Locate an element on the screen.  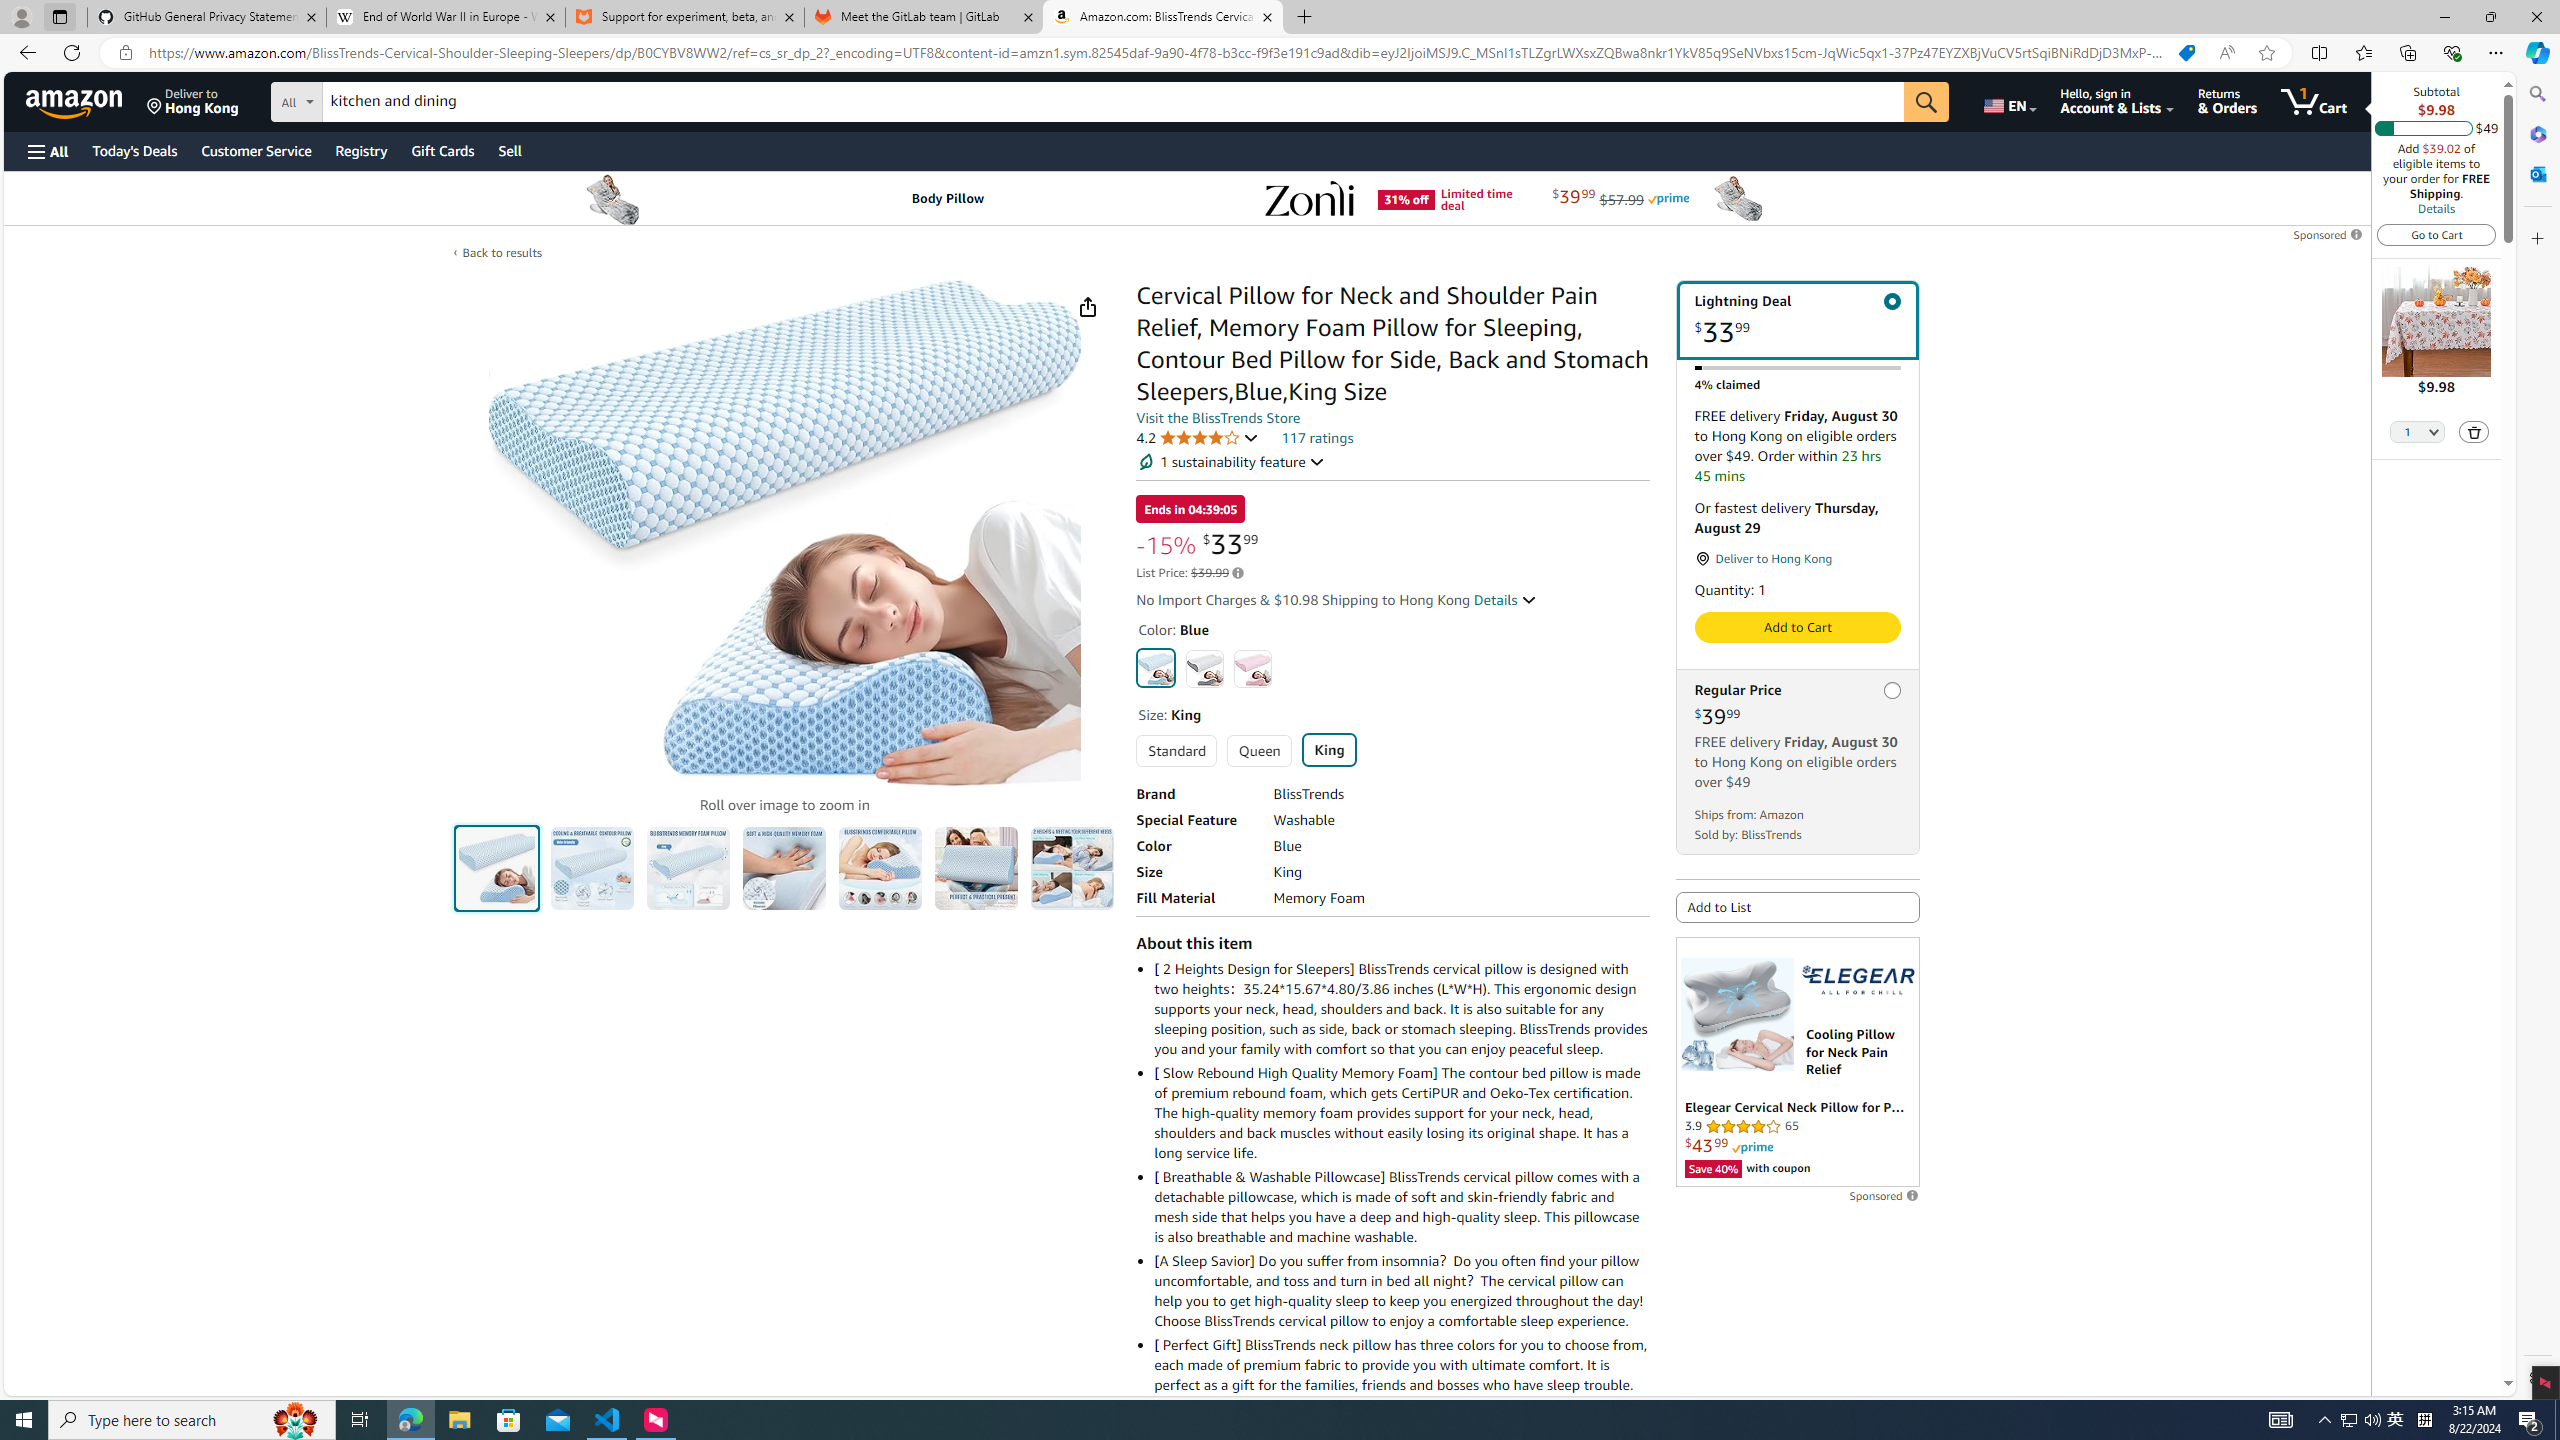
Sell is located at coordinates (510, 150).